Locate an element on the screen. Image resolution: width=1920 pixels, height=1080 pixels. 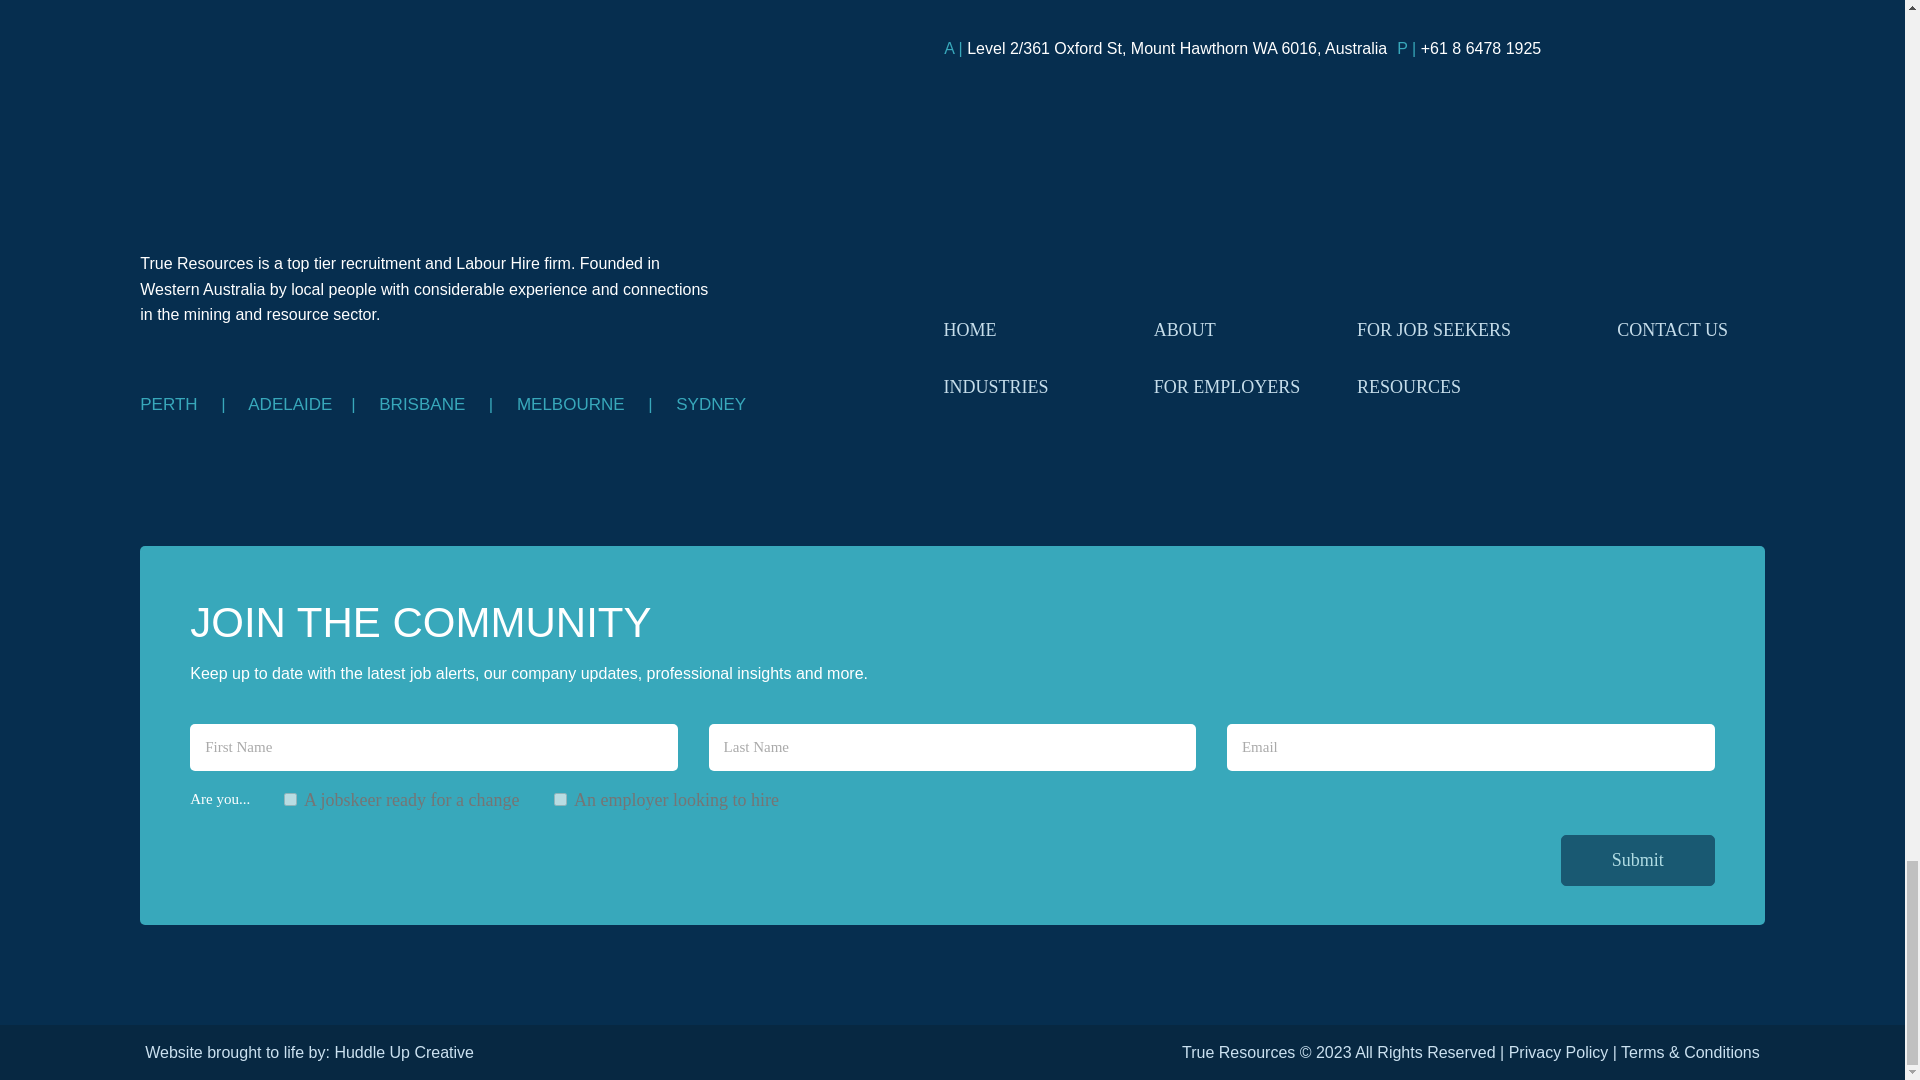
A jobskeer ready for a change is located at coordinates (290, 798).